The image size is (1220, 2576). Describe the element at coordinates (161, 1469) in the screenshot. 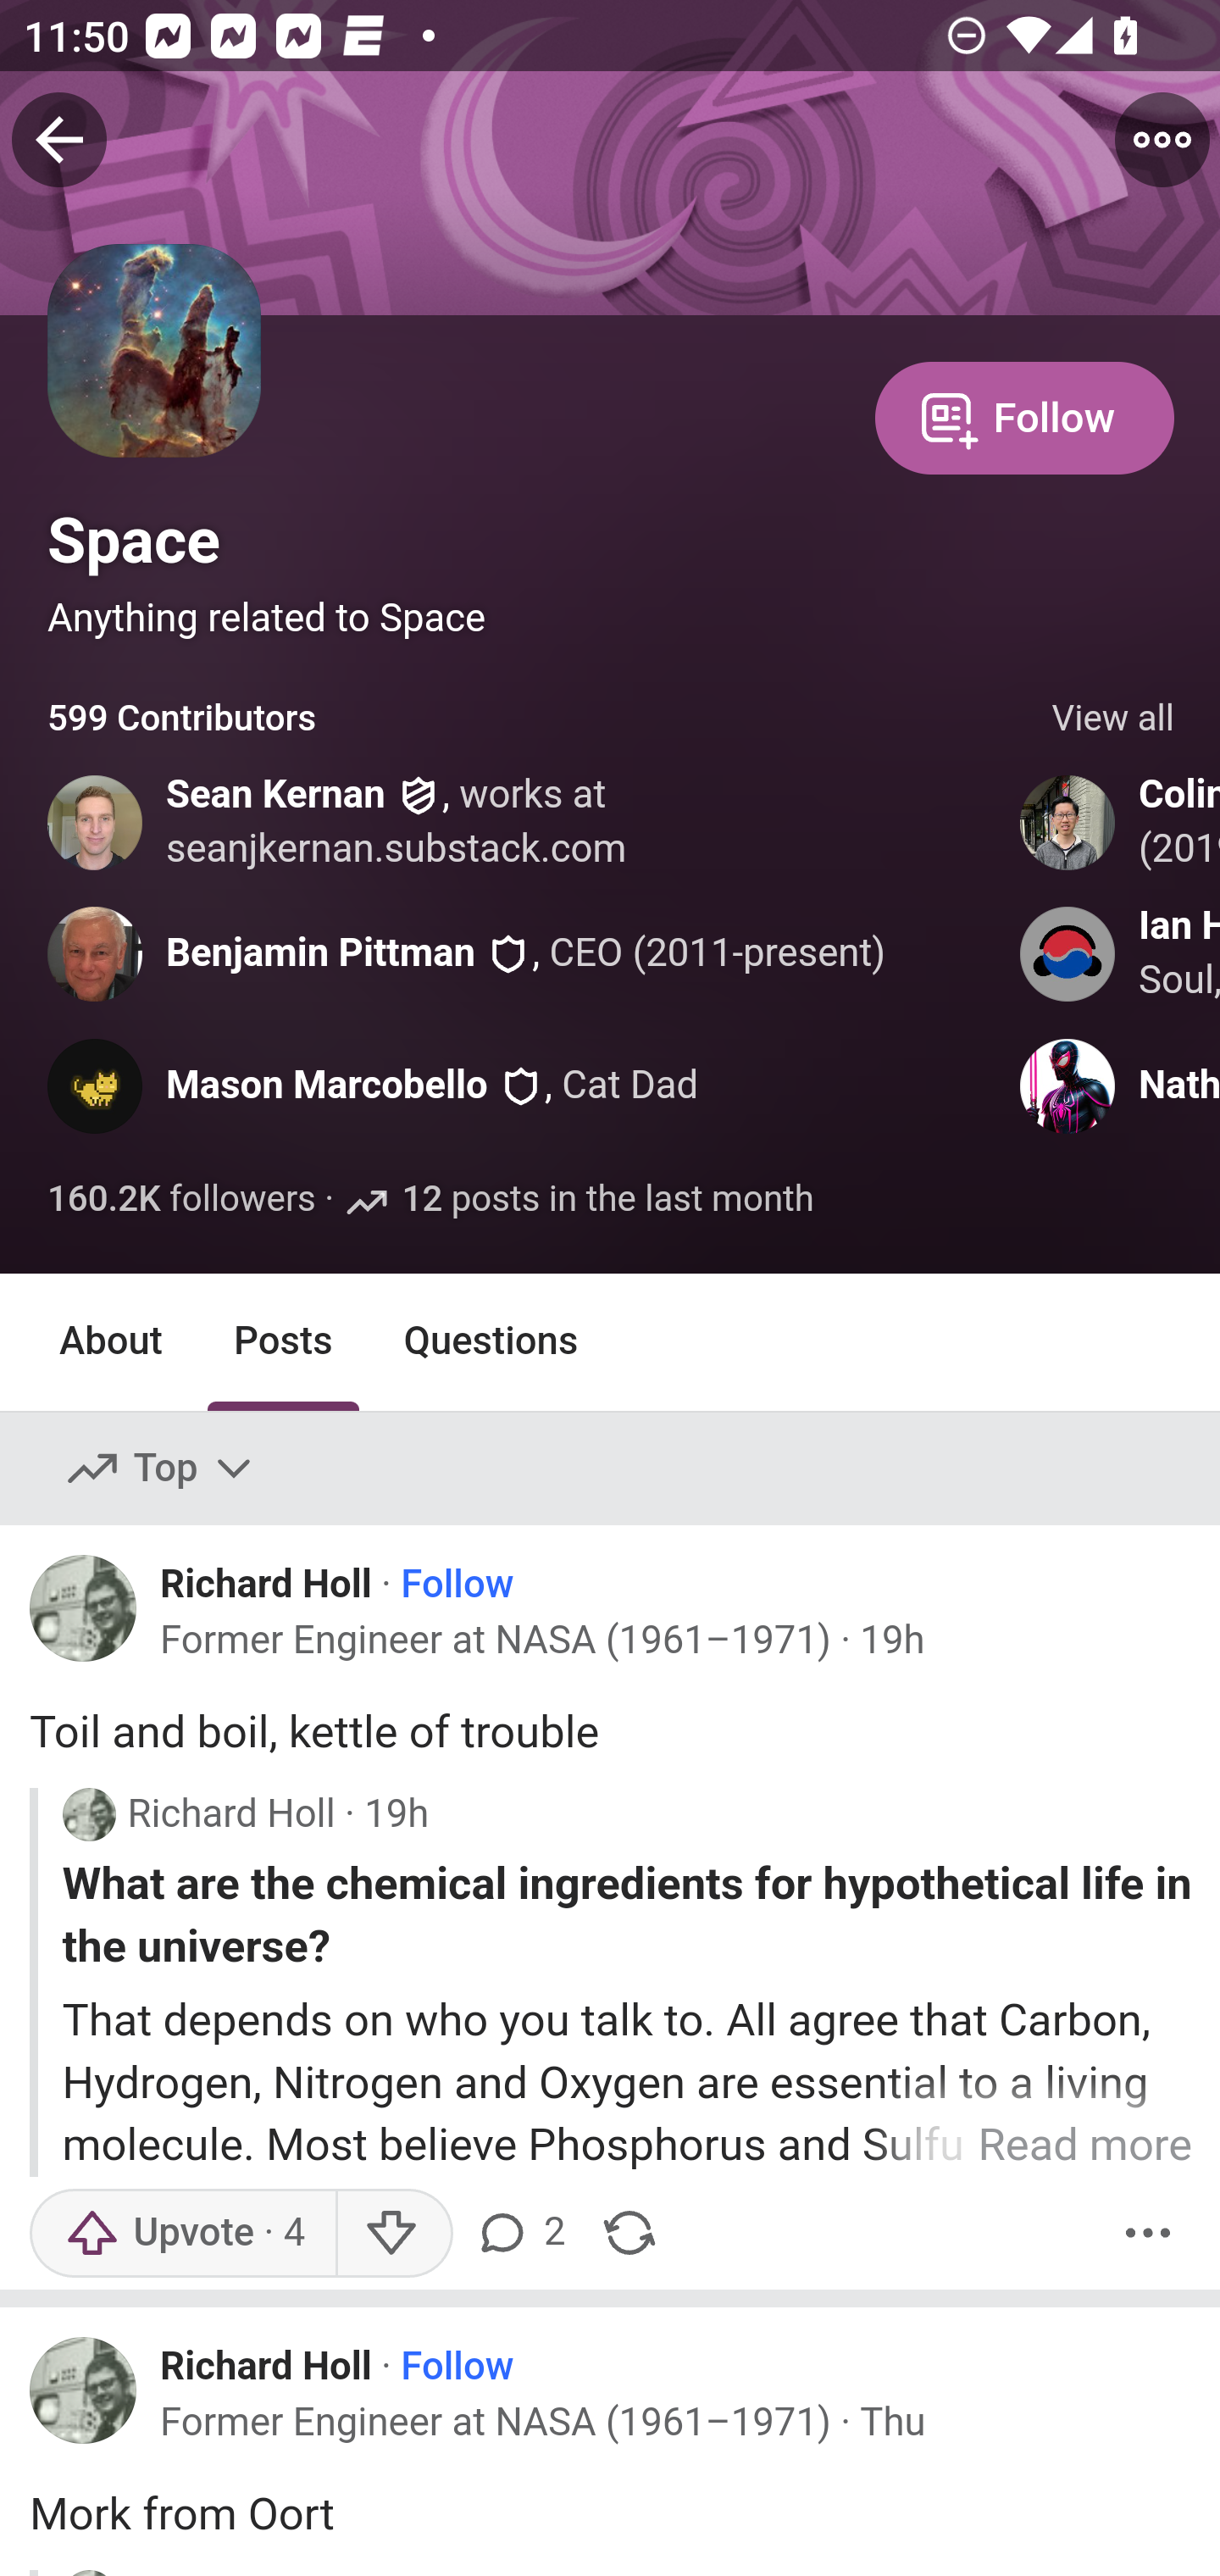

I see `Top` at that location.